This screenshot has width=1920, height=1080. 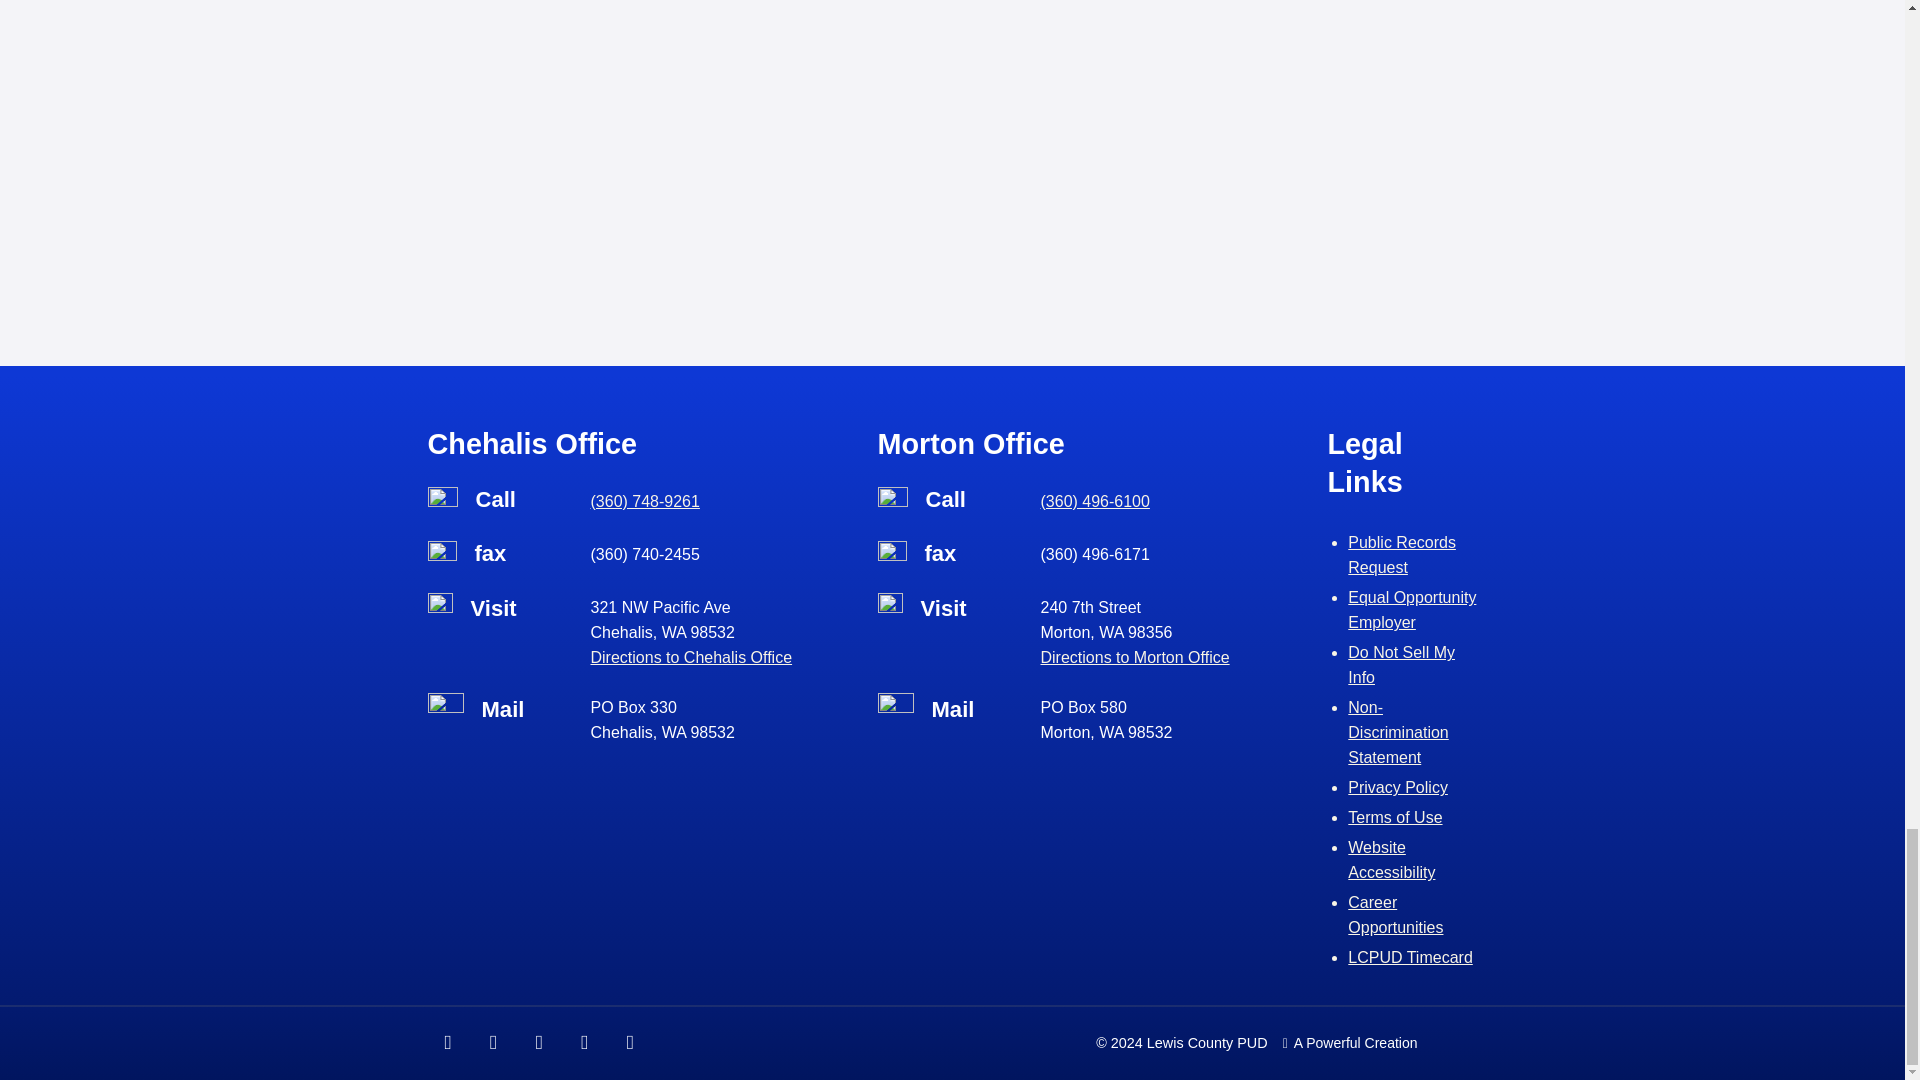 What do you see at coordinates (449, 1043) in the screenshot?
I see `Follow on Facebook` at bounding box center [449, 1043].